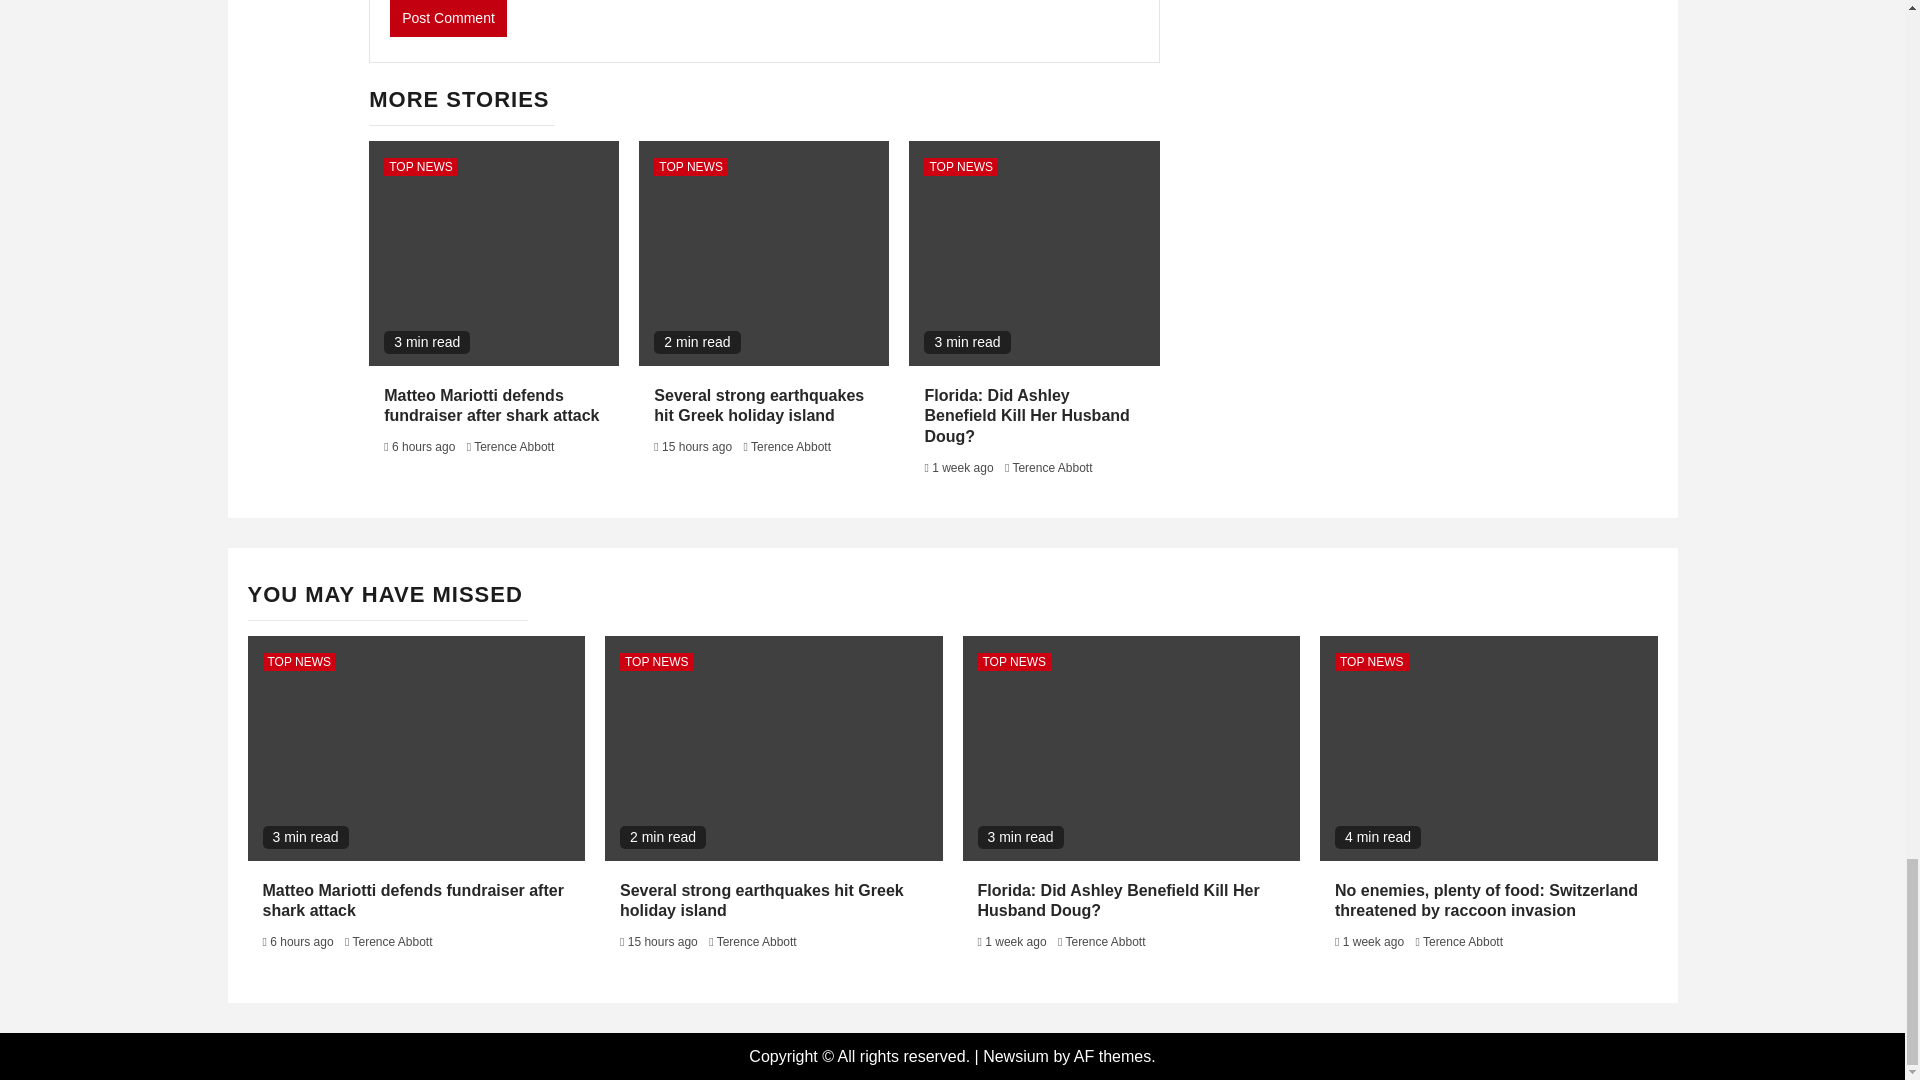  Describe the element at coordinates (514, 446) in the screenshot. I see `Terence Abbott` at that location.